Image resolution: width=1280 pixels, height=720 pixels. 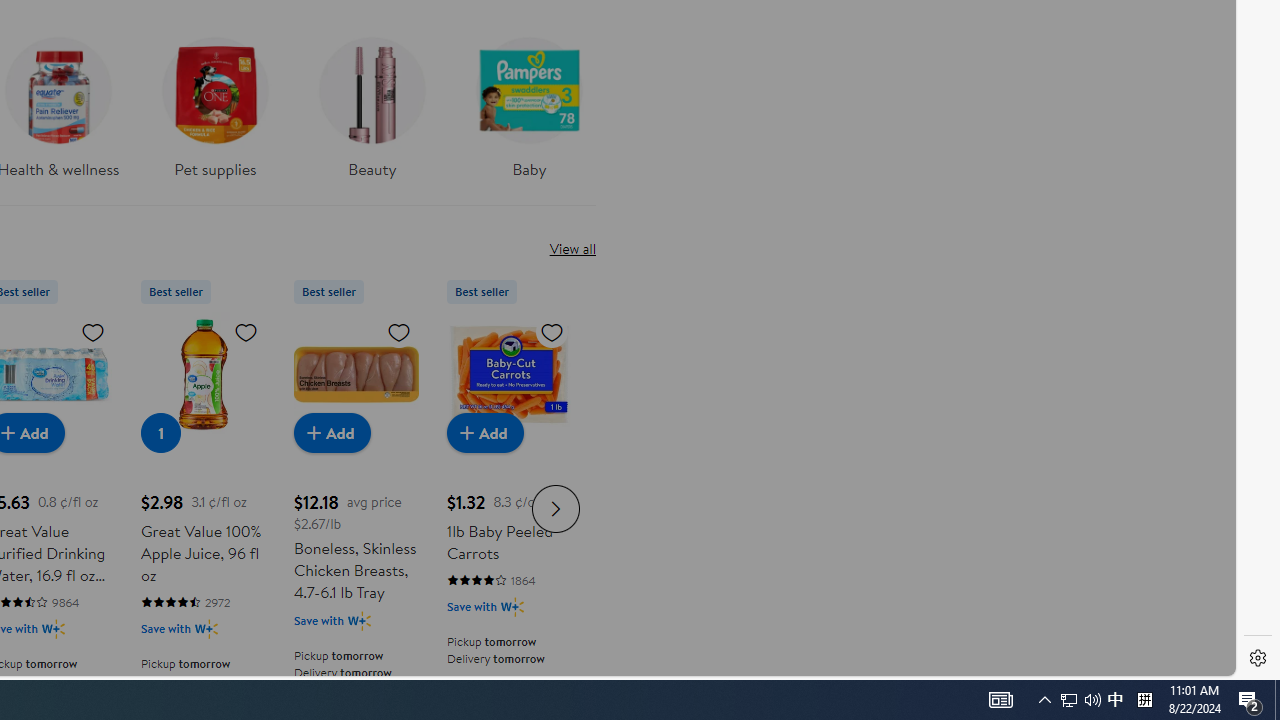 I want to click on Walmart Plus, so click(x=512, y=606).